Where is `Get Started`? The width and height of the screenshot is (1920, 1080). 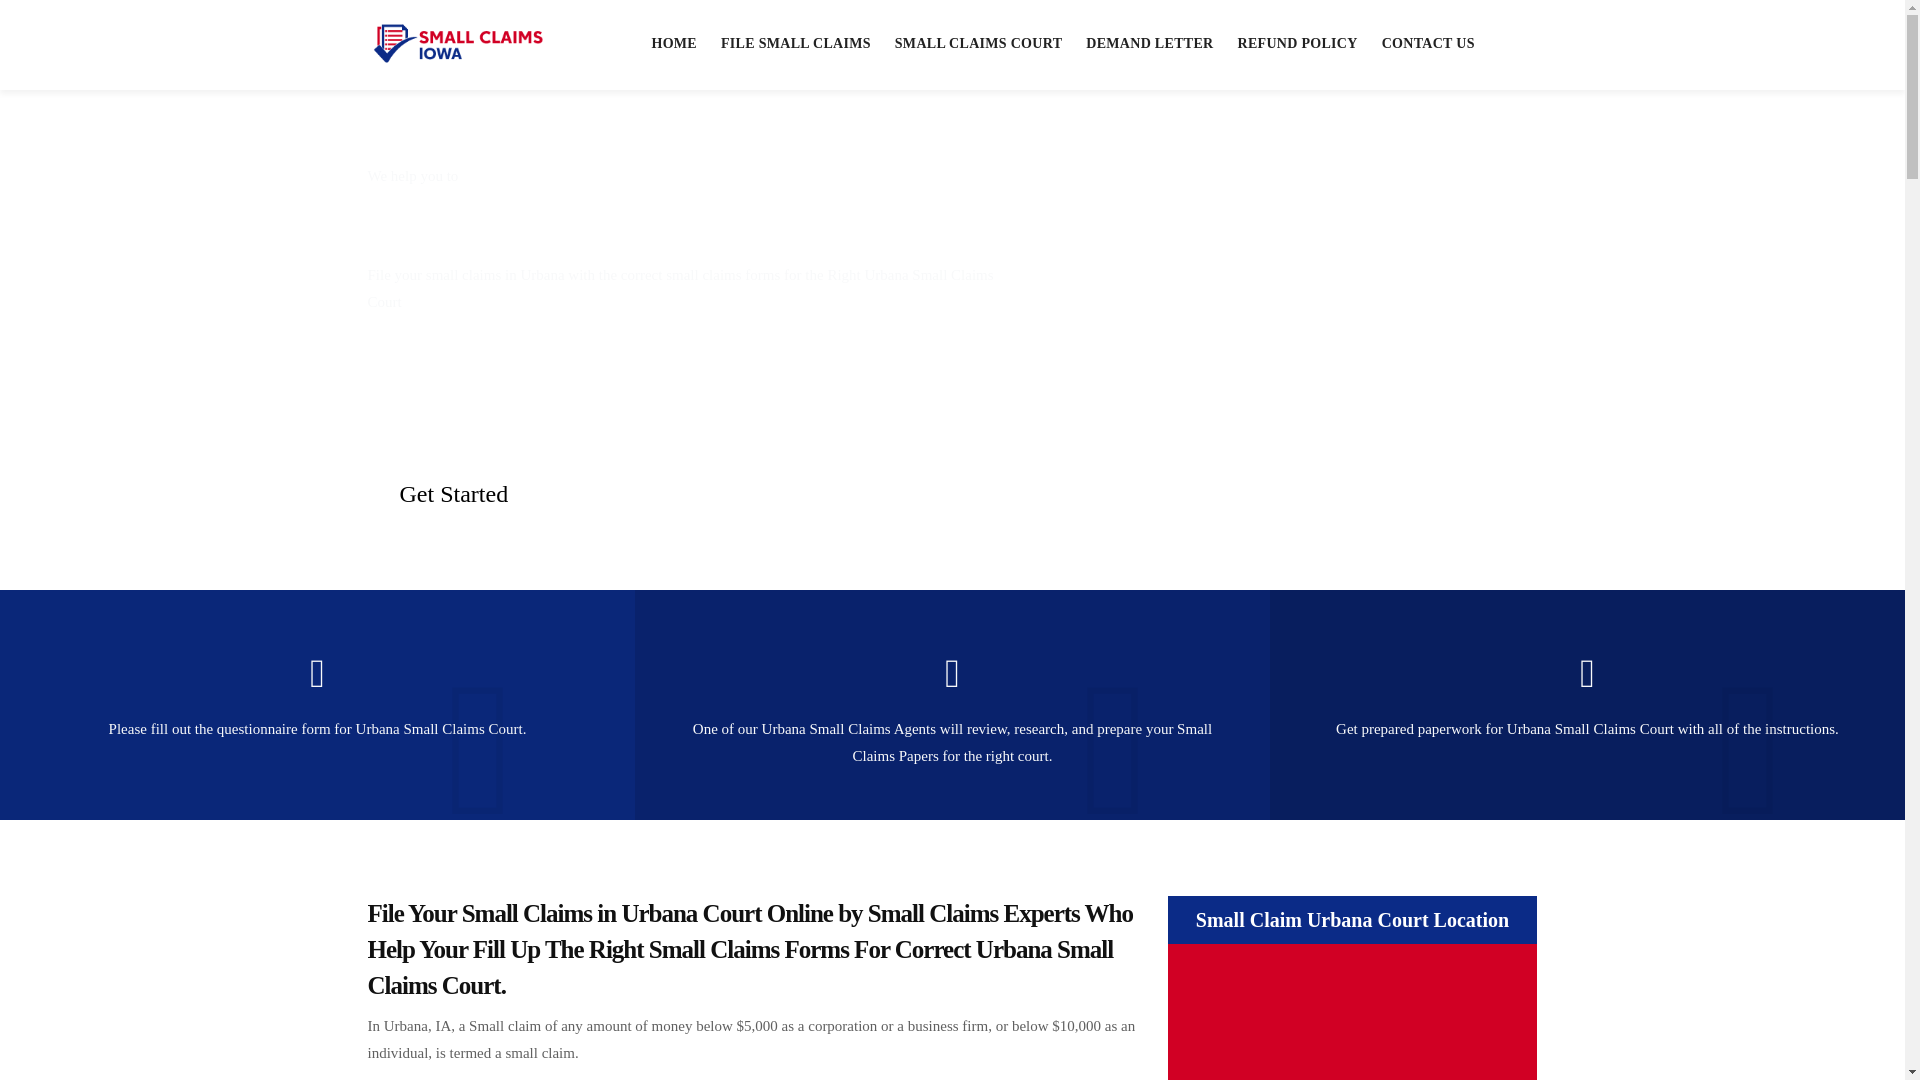 Get Started is located at coordinates (454, 493).